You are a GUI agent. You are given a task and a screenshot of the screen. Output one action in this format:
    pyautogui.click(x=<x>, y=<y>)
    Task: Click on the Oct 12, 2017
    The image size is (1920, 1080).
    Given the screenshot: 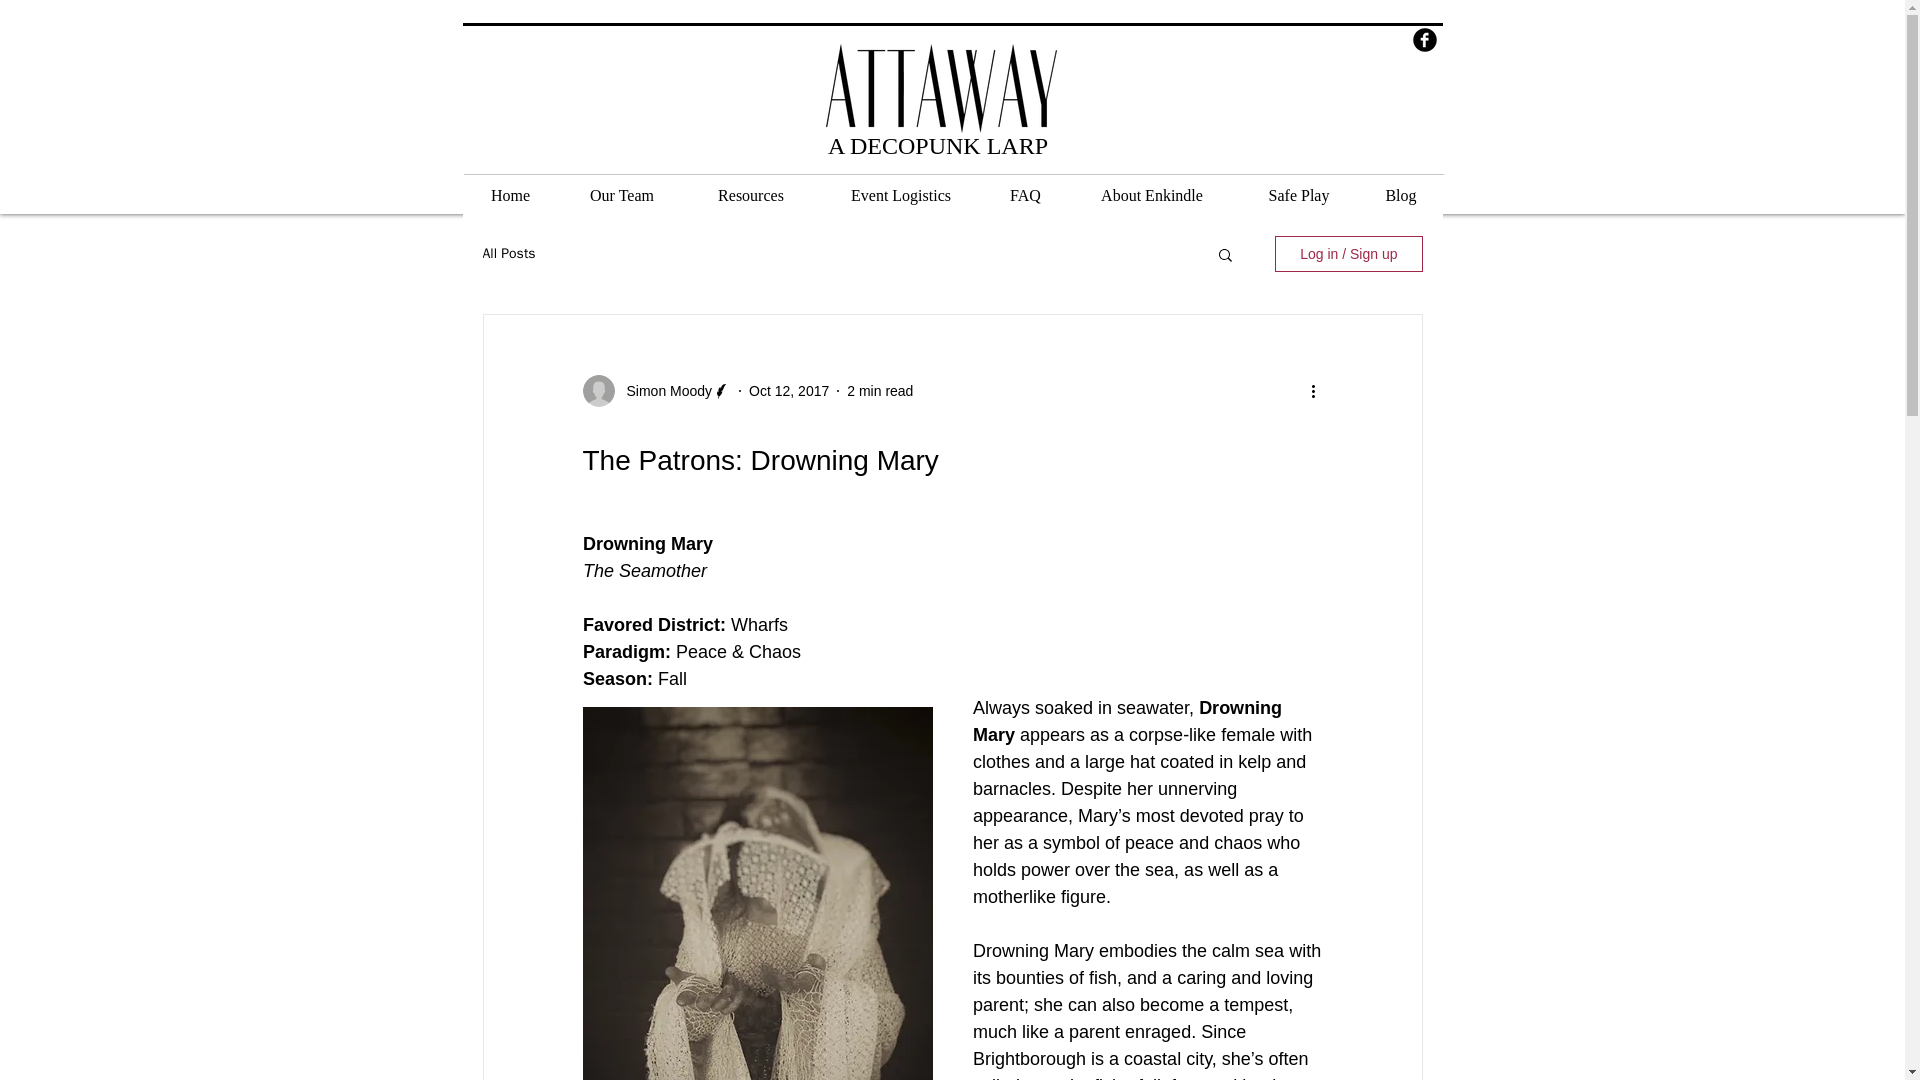 What is the action you would take?
    pyautogui.click(x=788, y=390)
    